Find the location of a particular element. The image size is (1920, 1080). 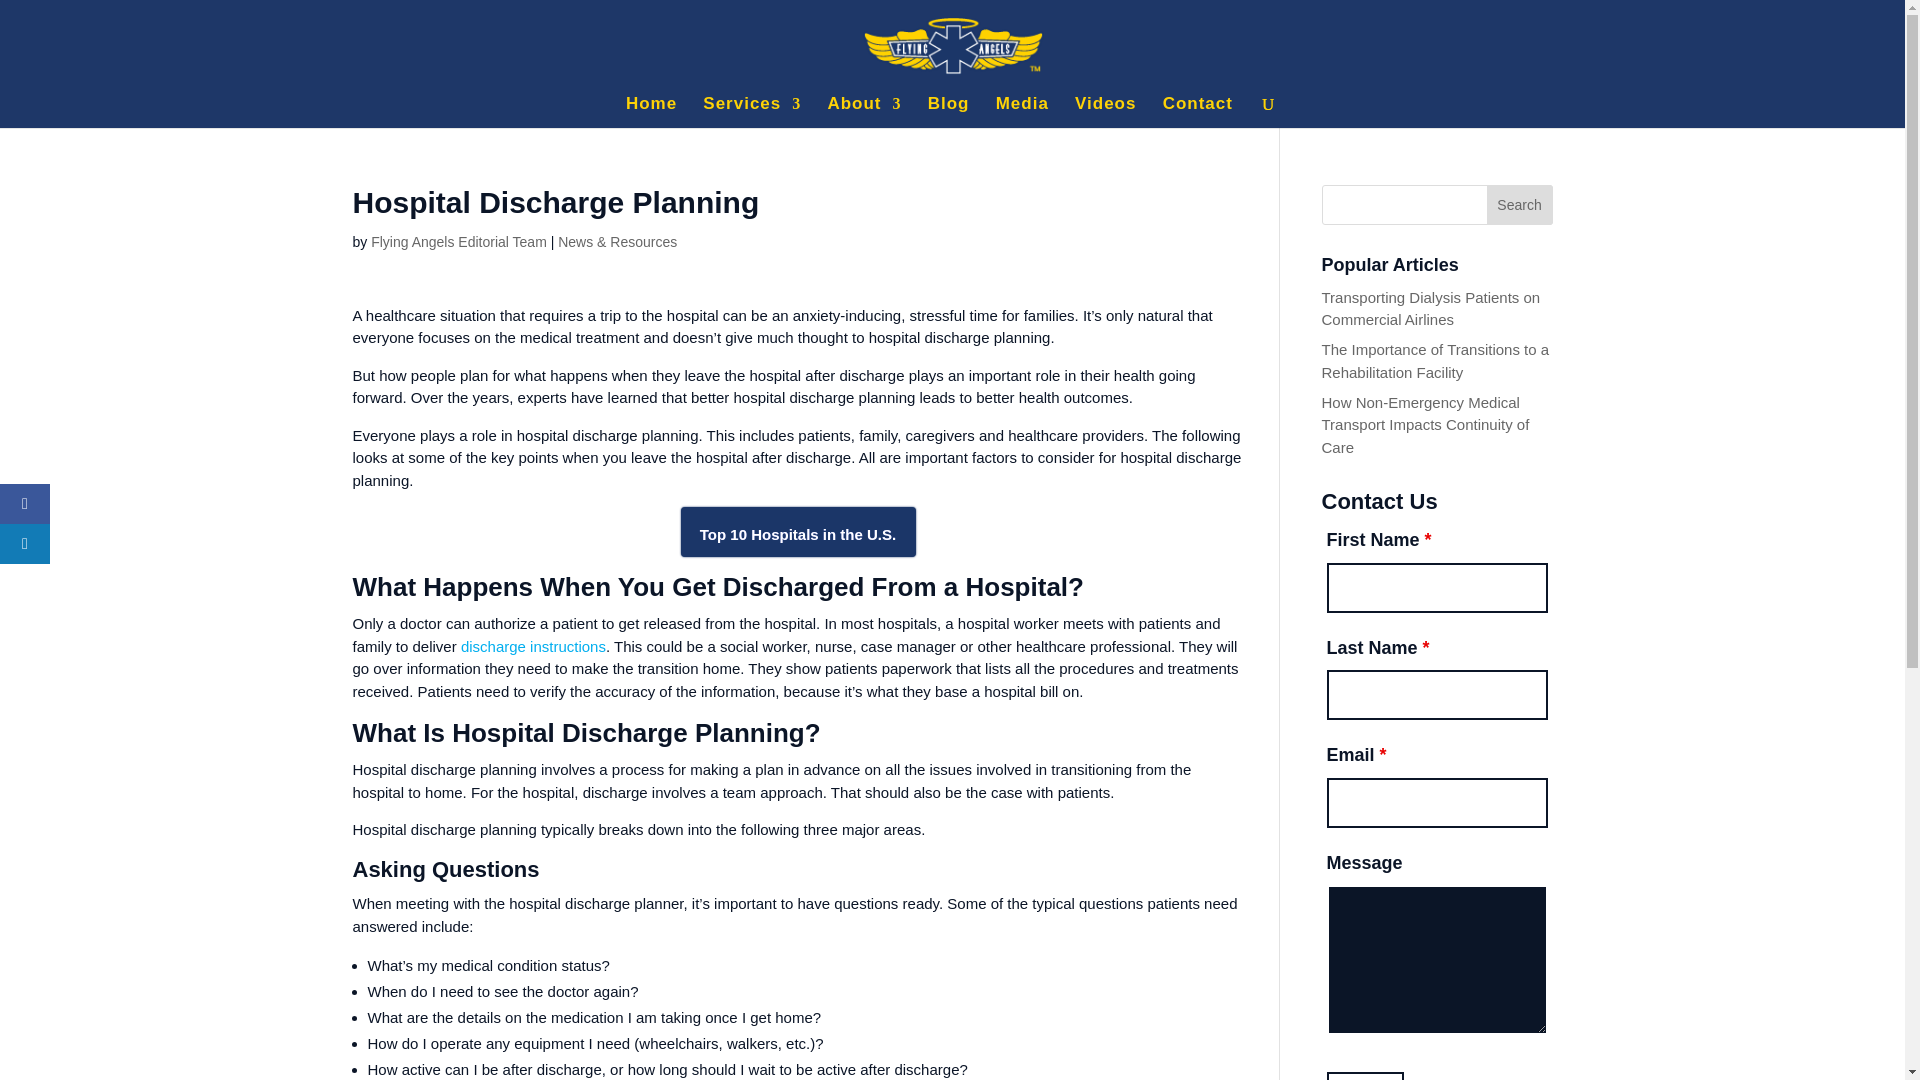

Videos is located at coordinates (1106, 112).